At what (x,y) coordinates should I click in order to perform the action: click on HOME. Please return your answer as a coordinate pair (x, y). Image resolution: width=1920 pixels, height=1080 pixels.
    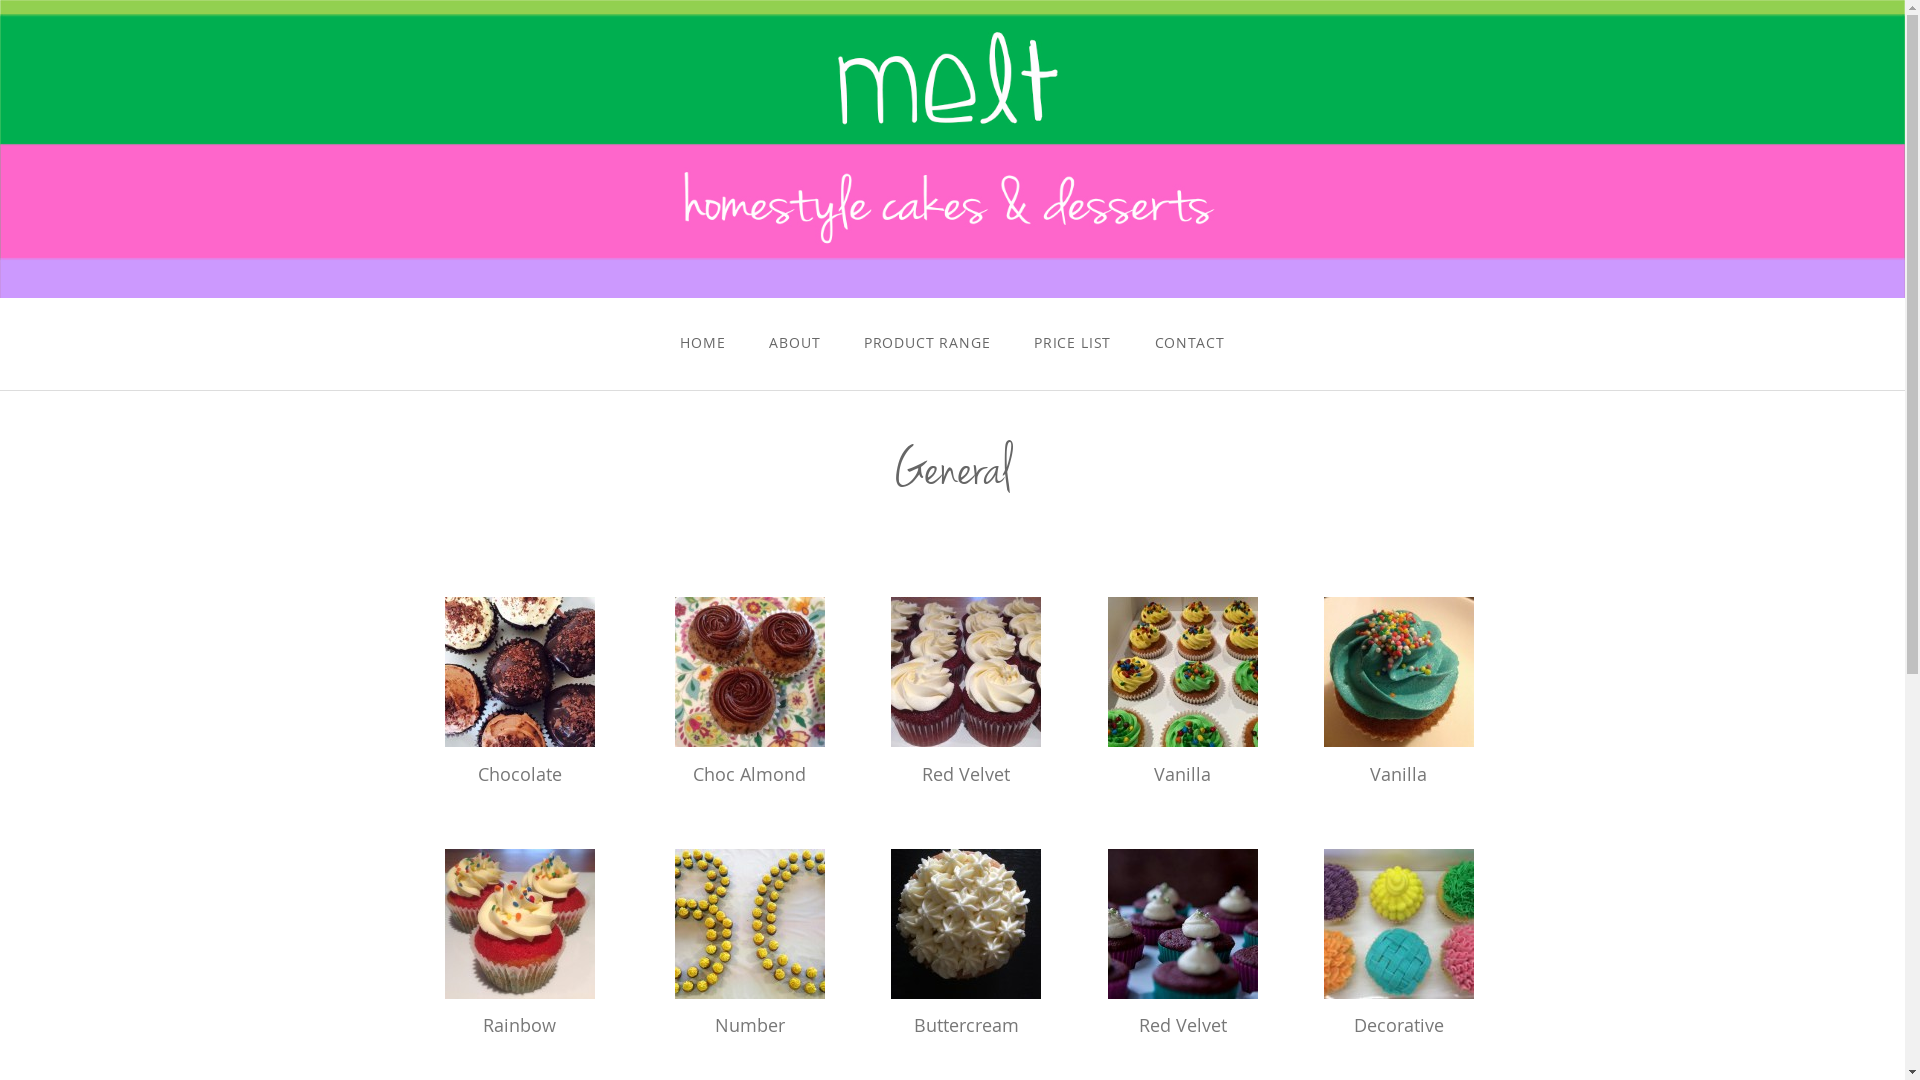
    Looking at the image, I should click on (704, 342).